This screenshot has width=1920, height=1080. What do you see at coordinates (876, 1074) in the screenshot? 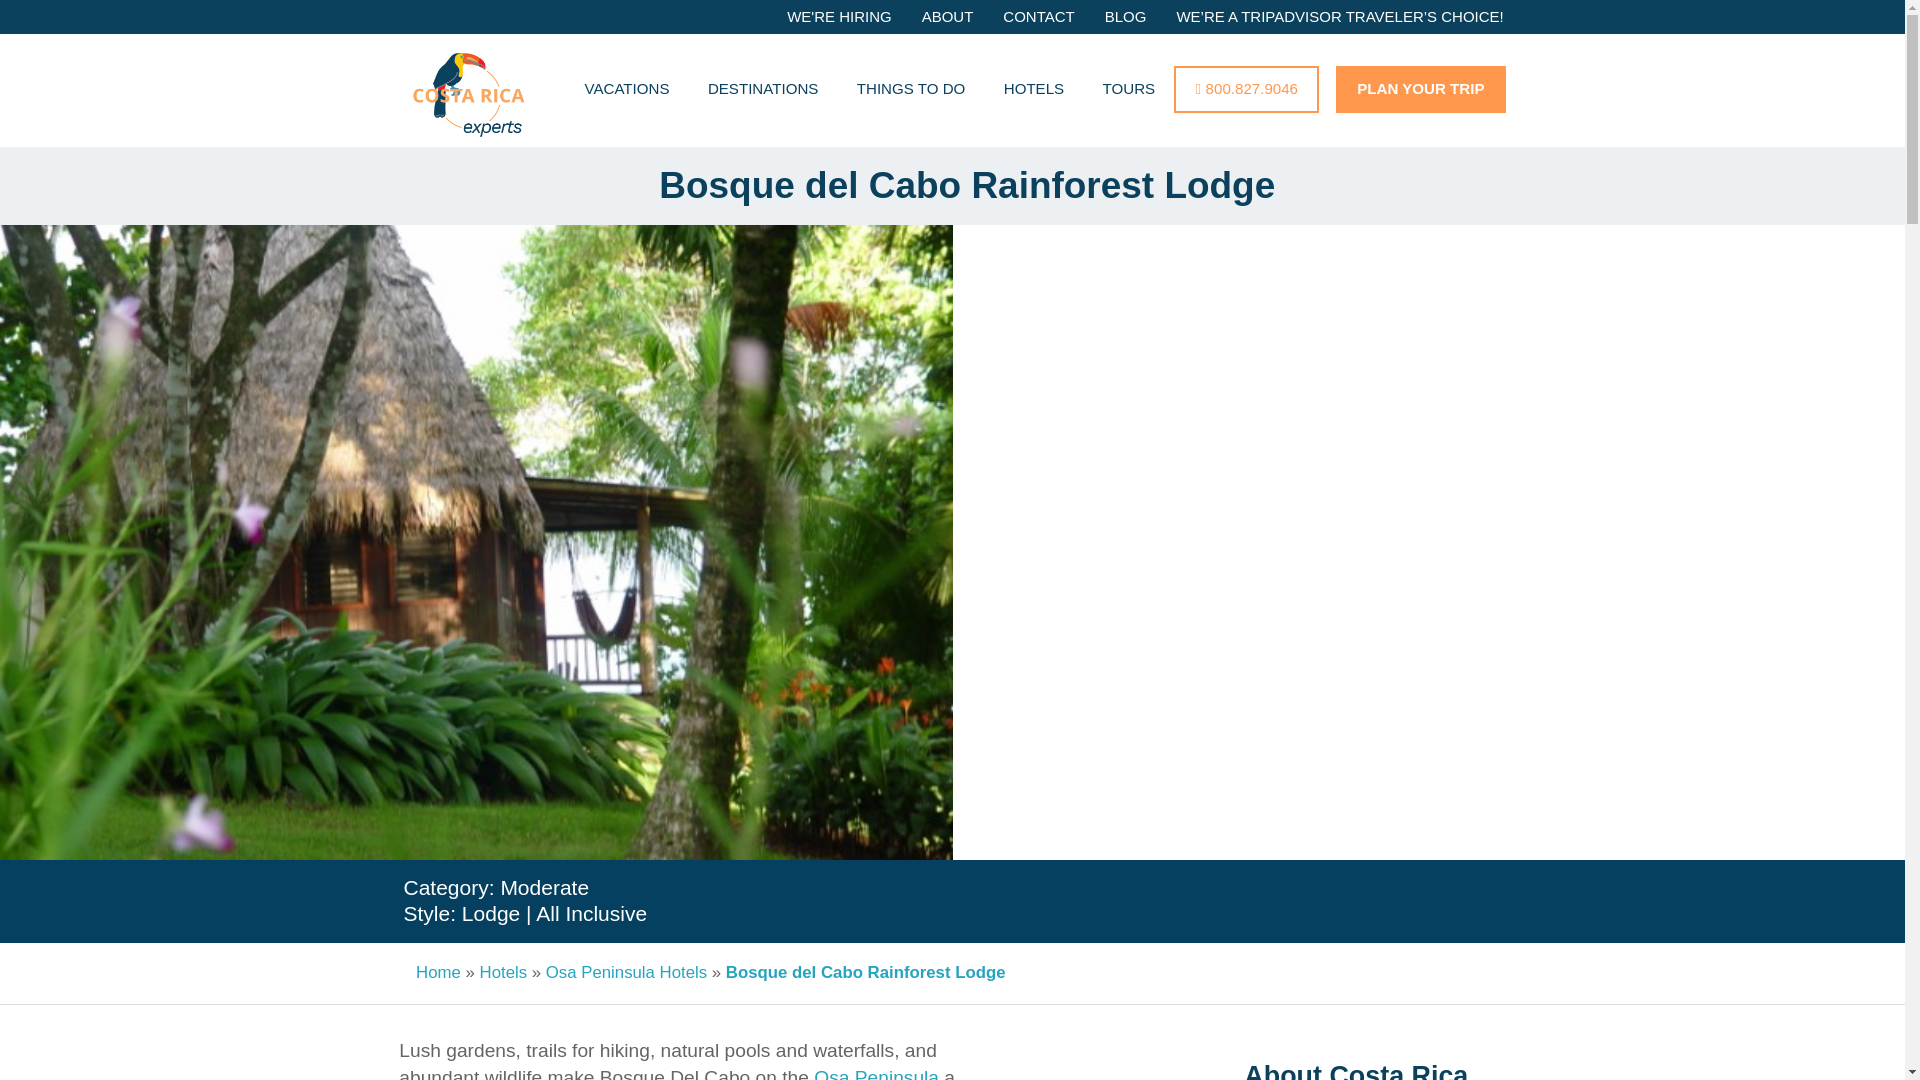
I see `Osa Peninsula` at bounding box center [876, 1074].